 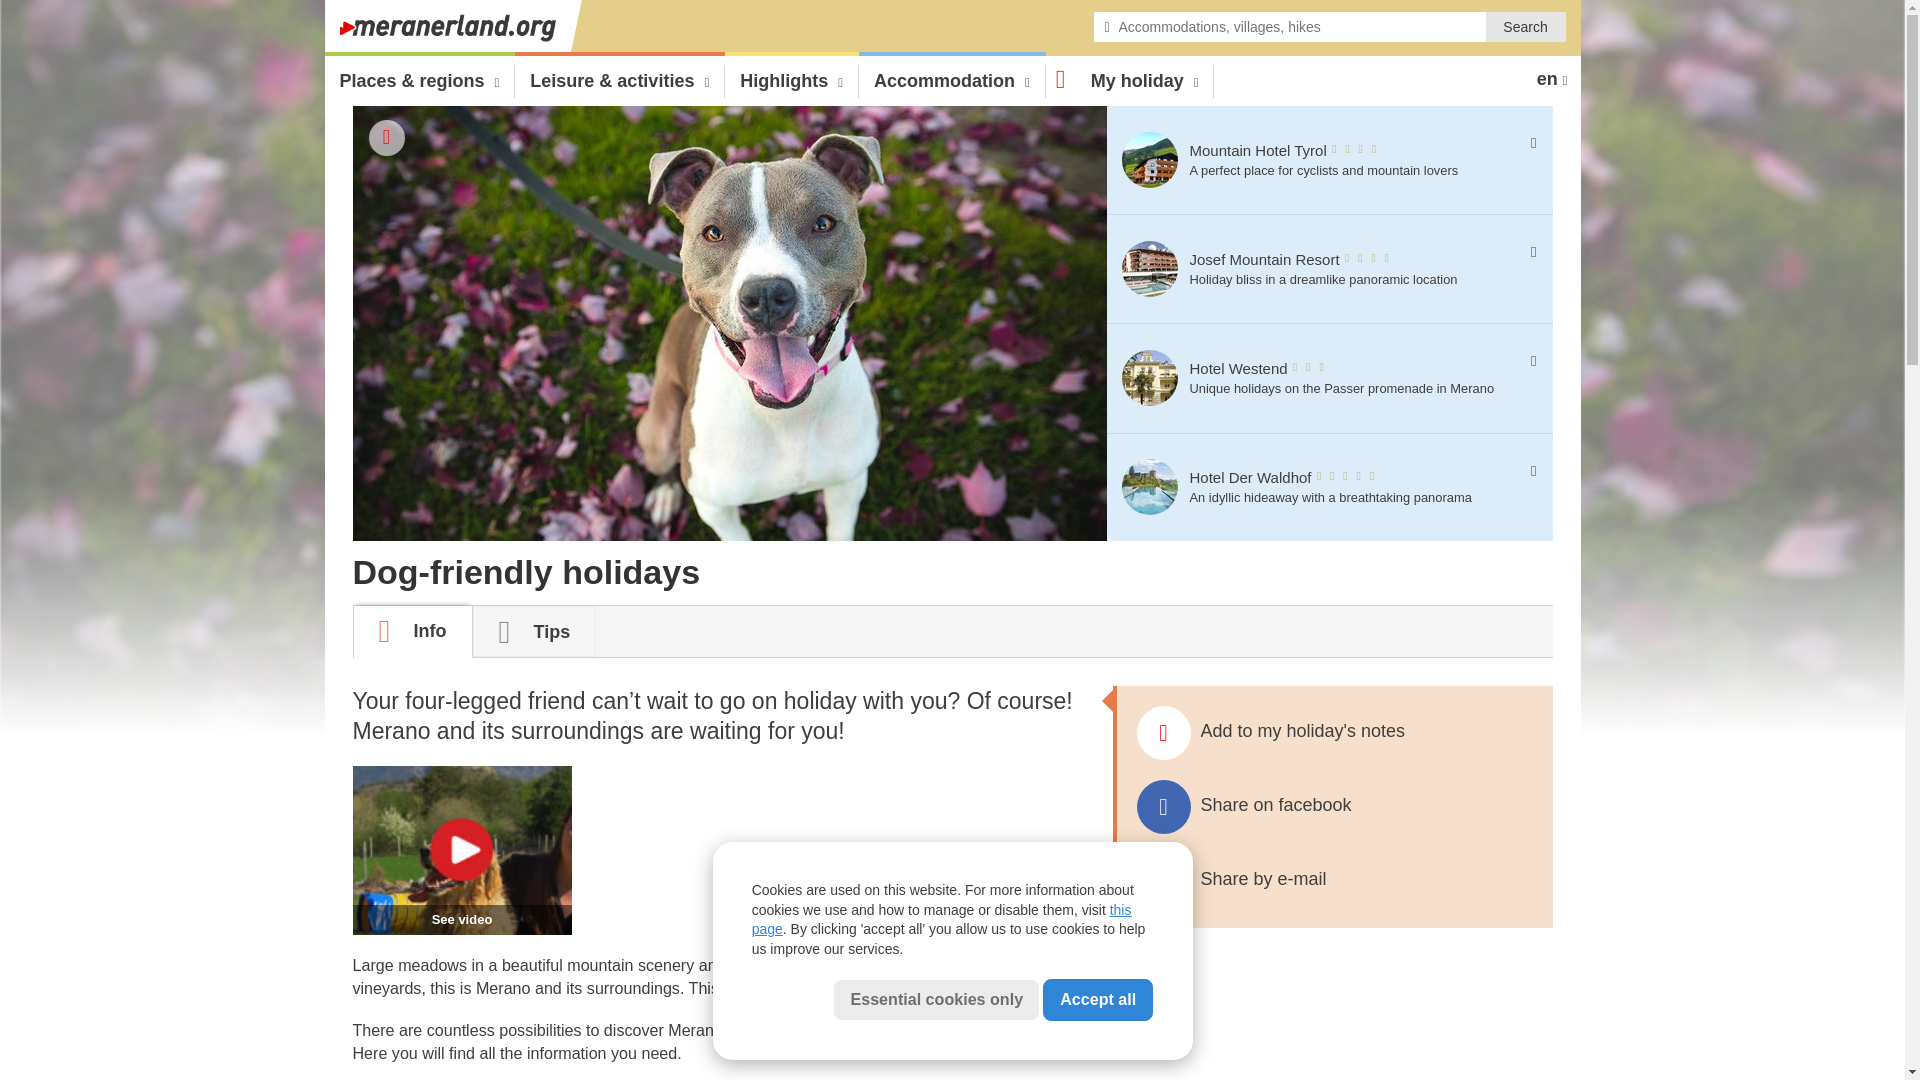 What do you see at coordinates (1333, 732) in the screenshot?
I see `Add to my holiday's notes` at bounding box center [1333, 732].